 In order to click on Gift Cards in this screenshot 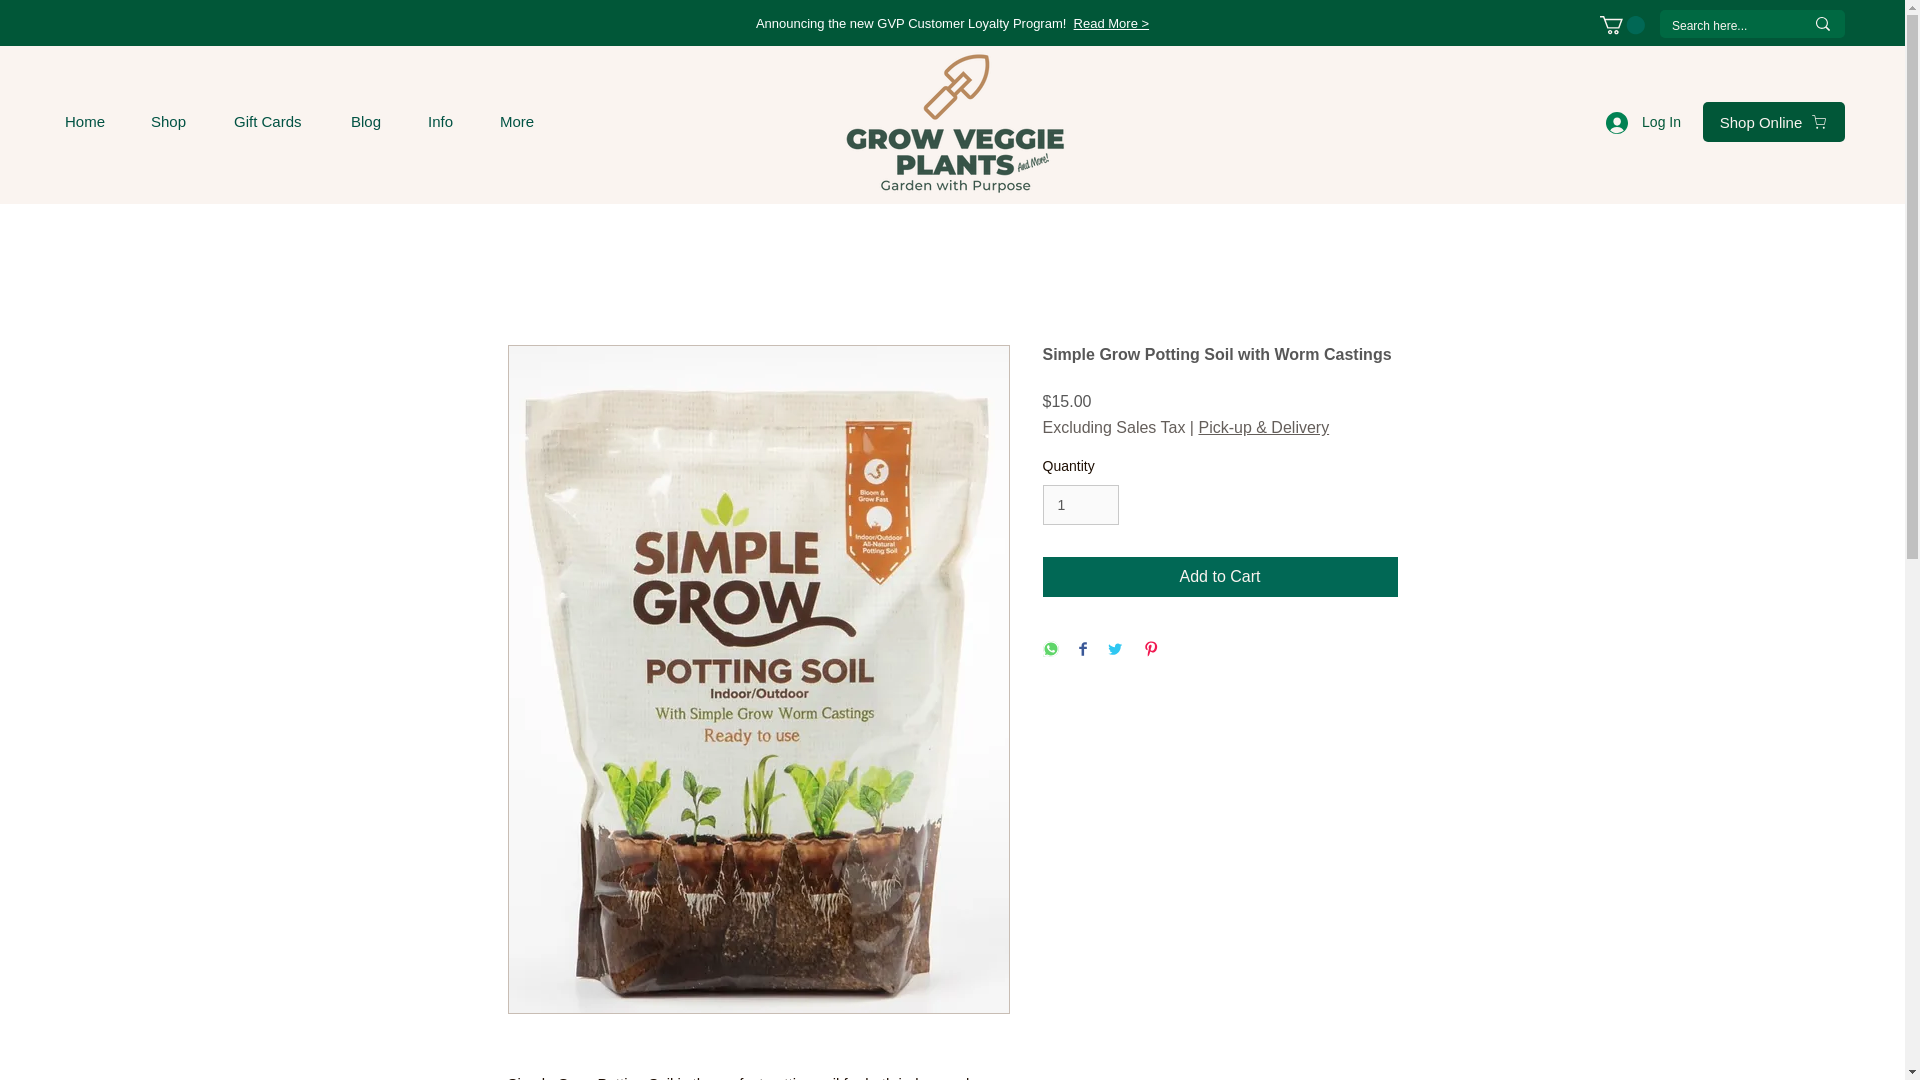, I will do `click(276, 121)`.